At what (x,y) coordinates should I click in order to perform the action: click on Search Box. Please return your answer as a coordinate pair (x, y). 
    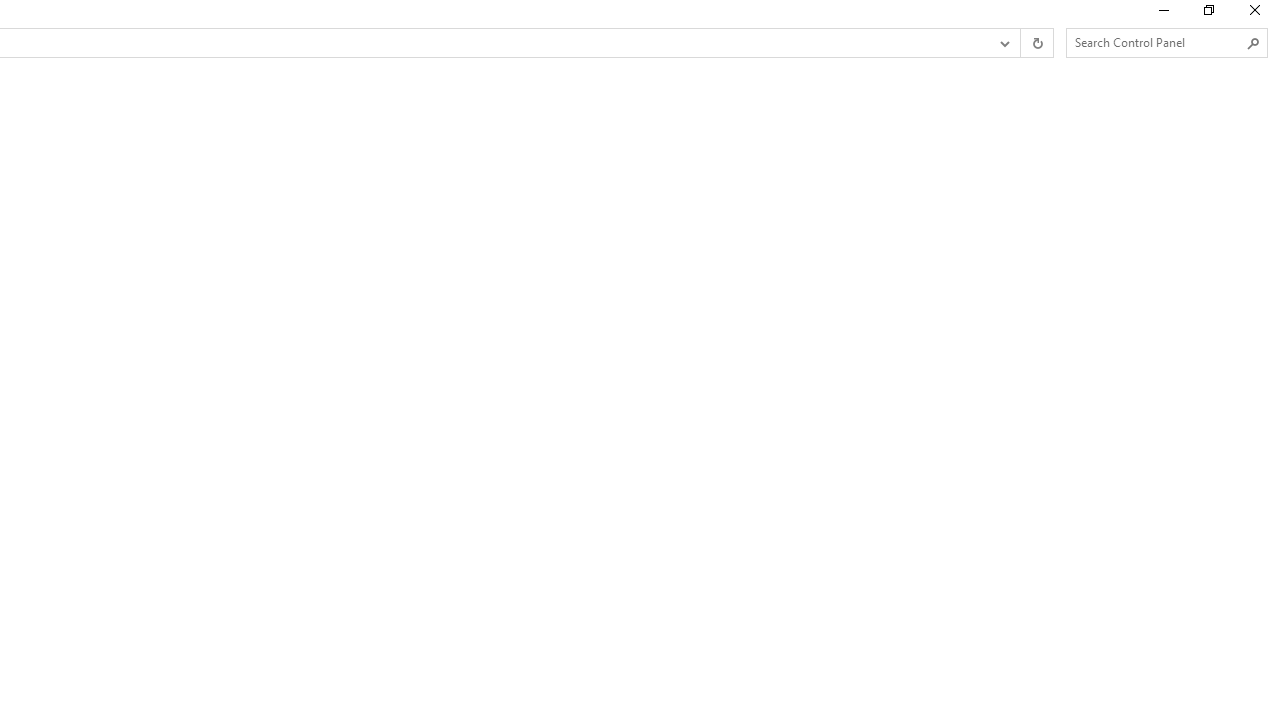
    Looking at the image, I should click on (1156, 42).